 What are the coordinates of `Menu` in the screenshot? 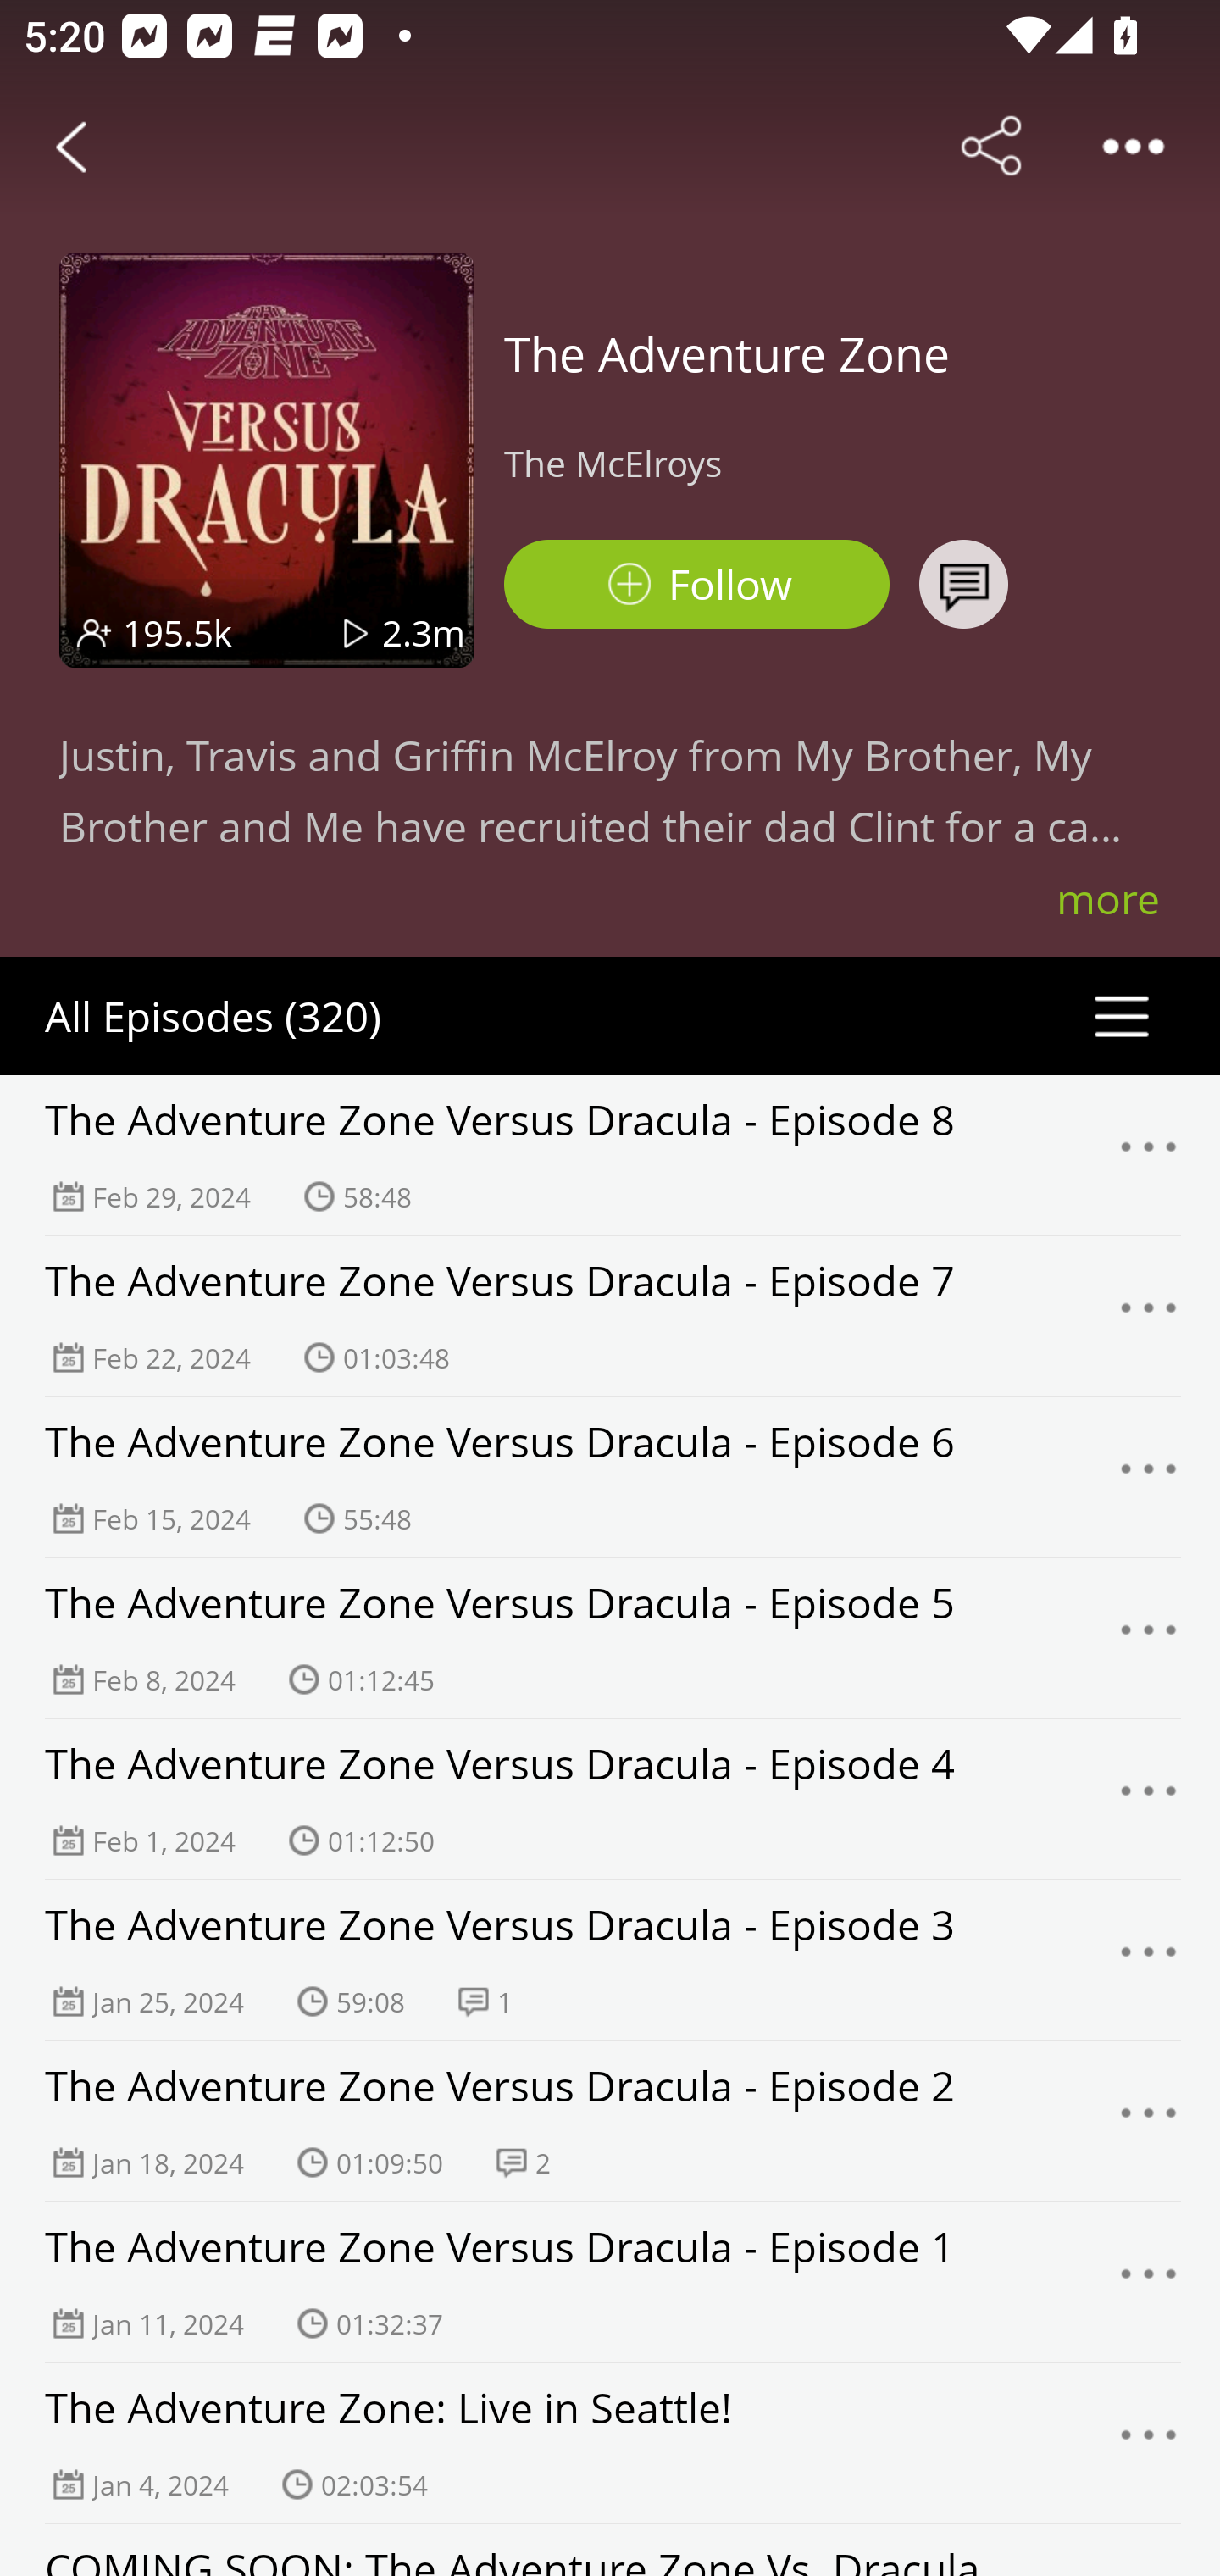 It's located at (1149, 2283).